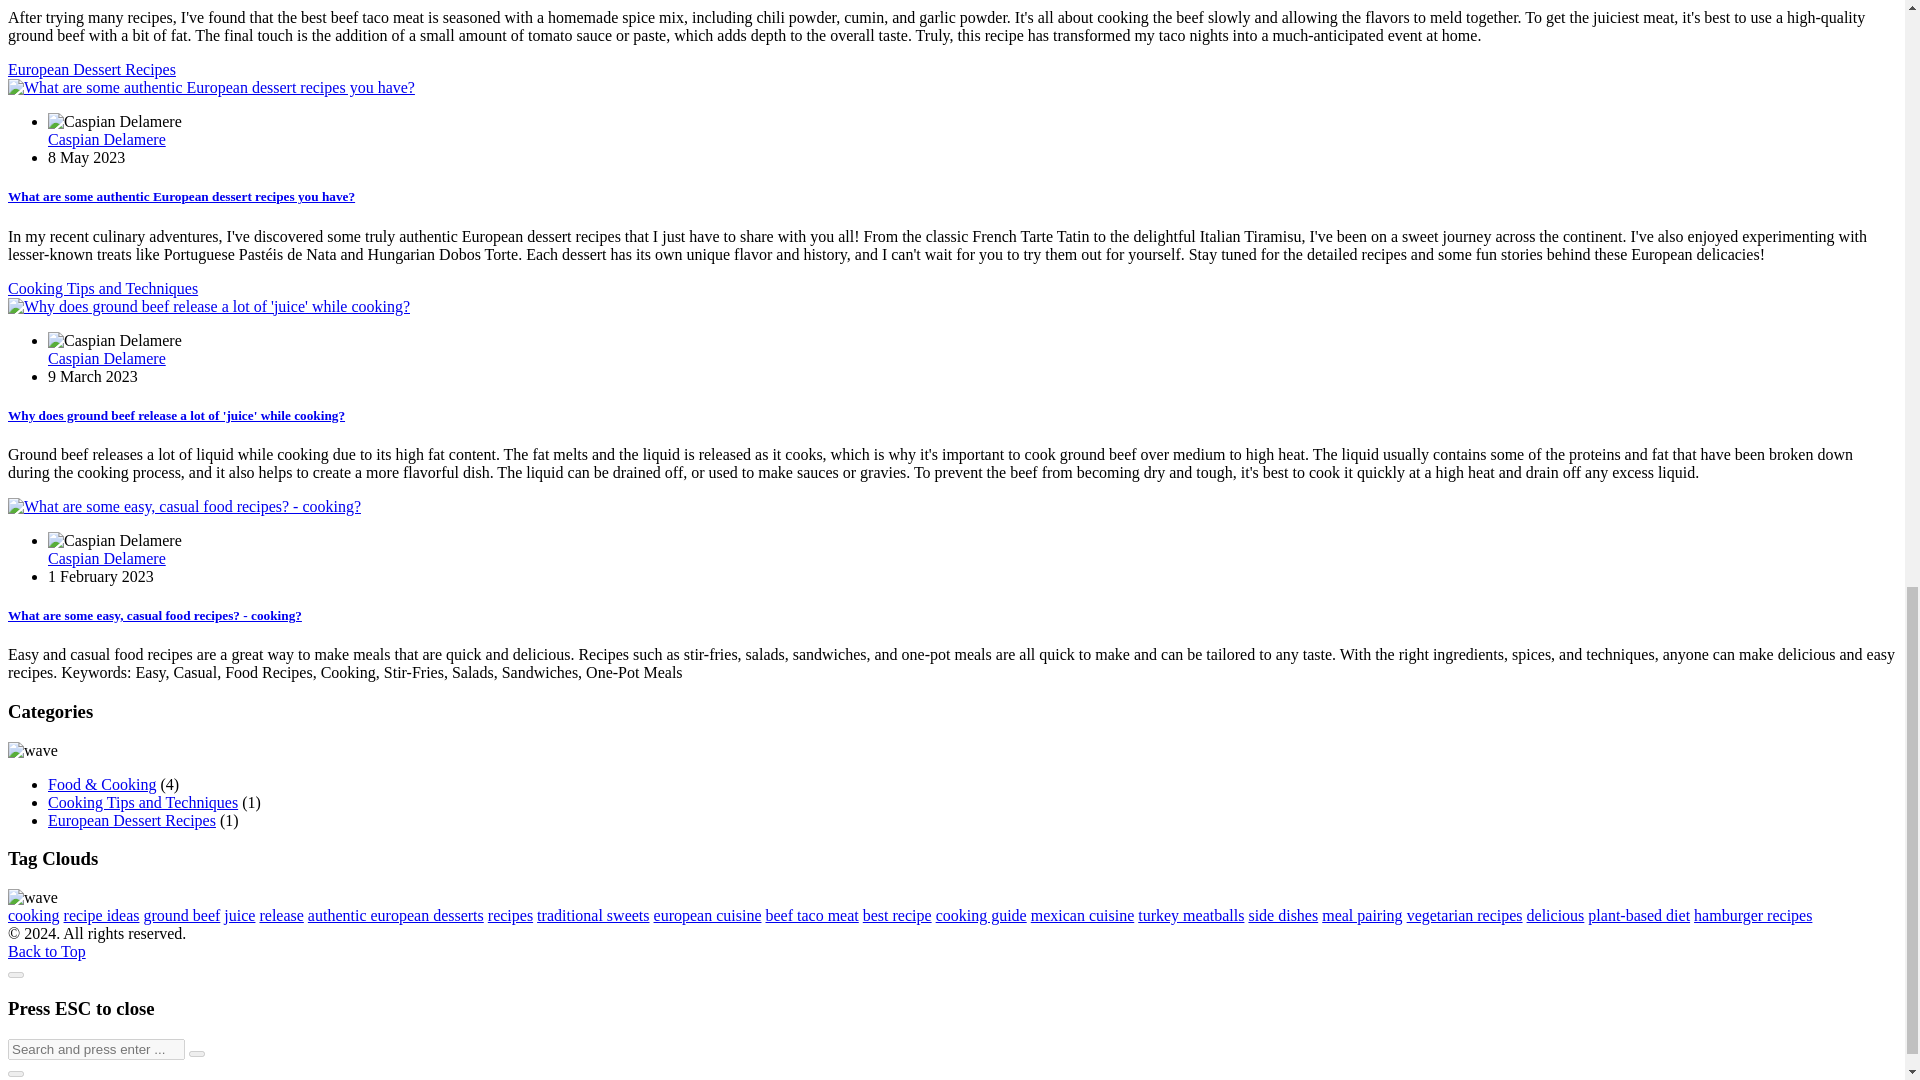 Image resolution: width=1920 pixels, height=1080 pixels. I want to click on What are some authentic European dessert recipes you have?, so click(181, 196).